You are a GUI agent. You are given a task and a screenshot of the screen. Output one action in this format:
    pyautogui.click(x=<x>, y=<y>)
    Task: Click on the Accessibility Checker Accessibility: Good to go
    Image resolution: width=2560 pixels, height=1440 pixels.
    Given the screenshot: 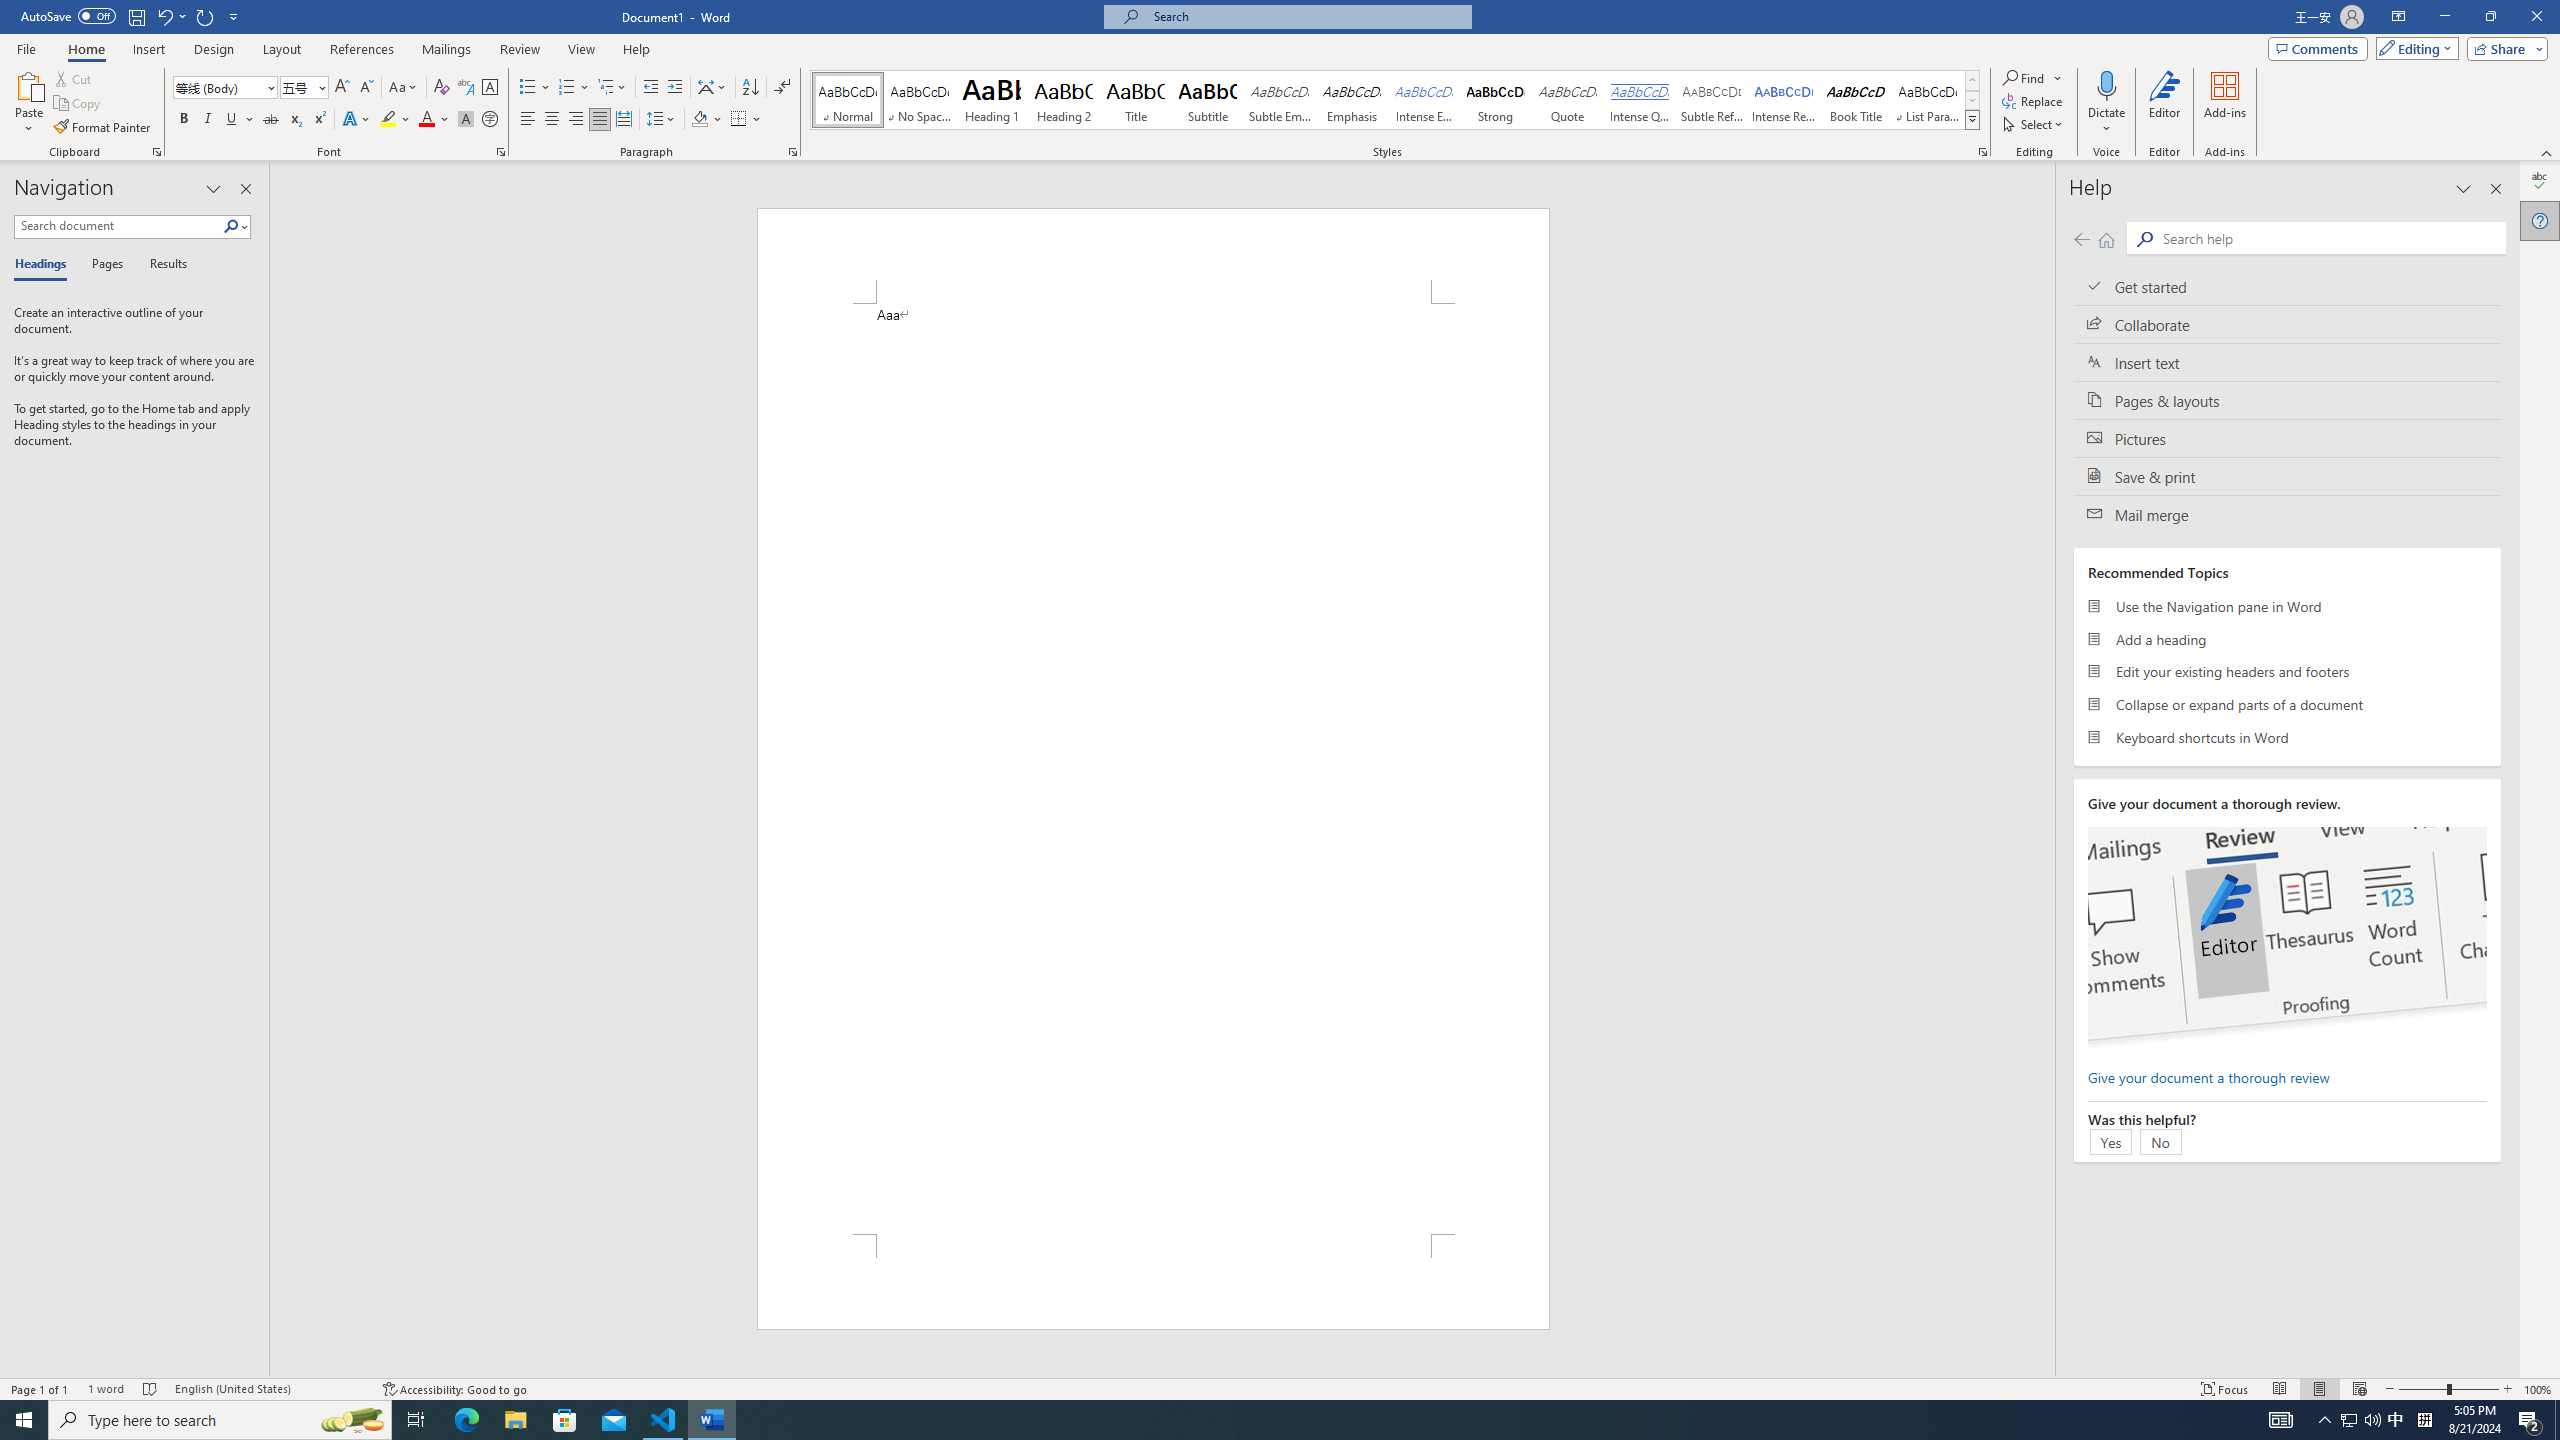 What is the action you would take?
    pyautogui.click(x=454, y=1389)
    